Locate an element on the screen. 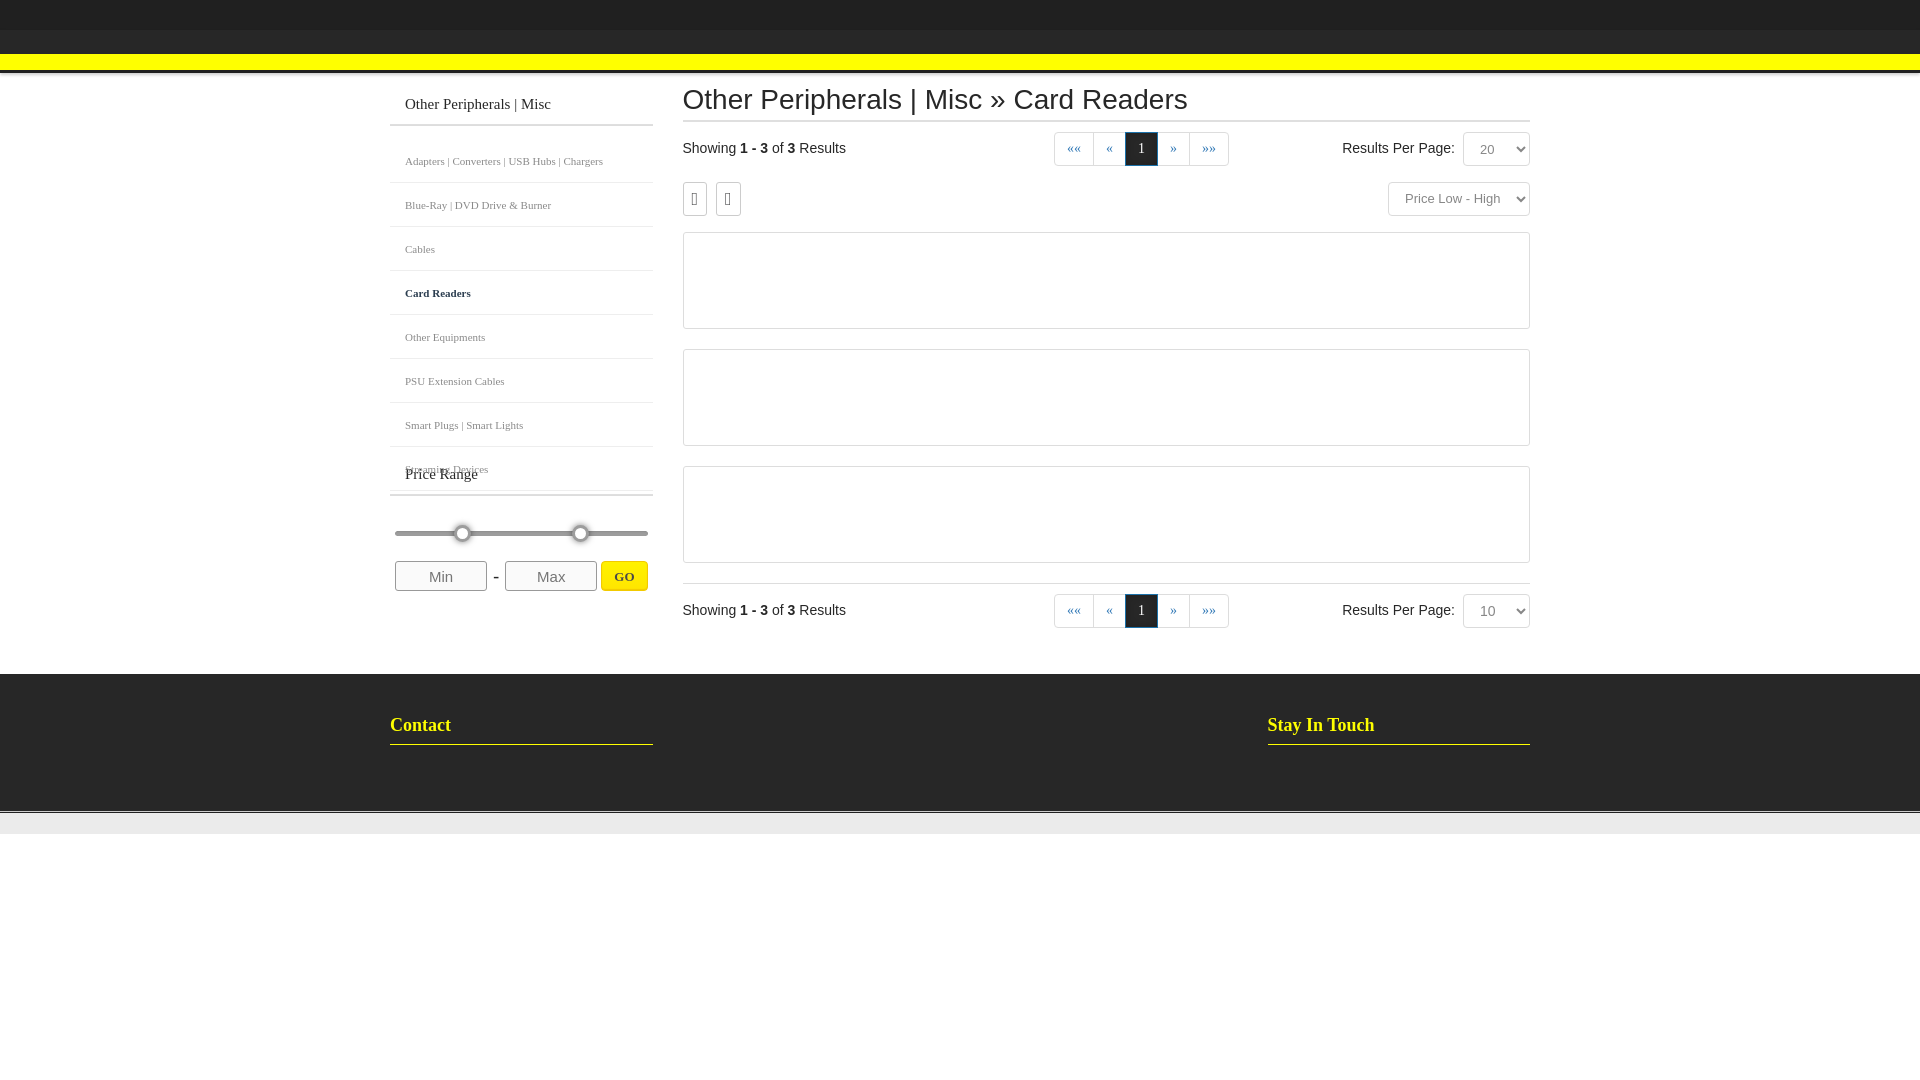 The width and height of the screenshot is (1920, 1080). First Page is located at coordinates (1074, 610).